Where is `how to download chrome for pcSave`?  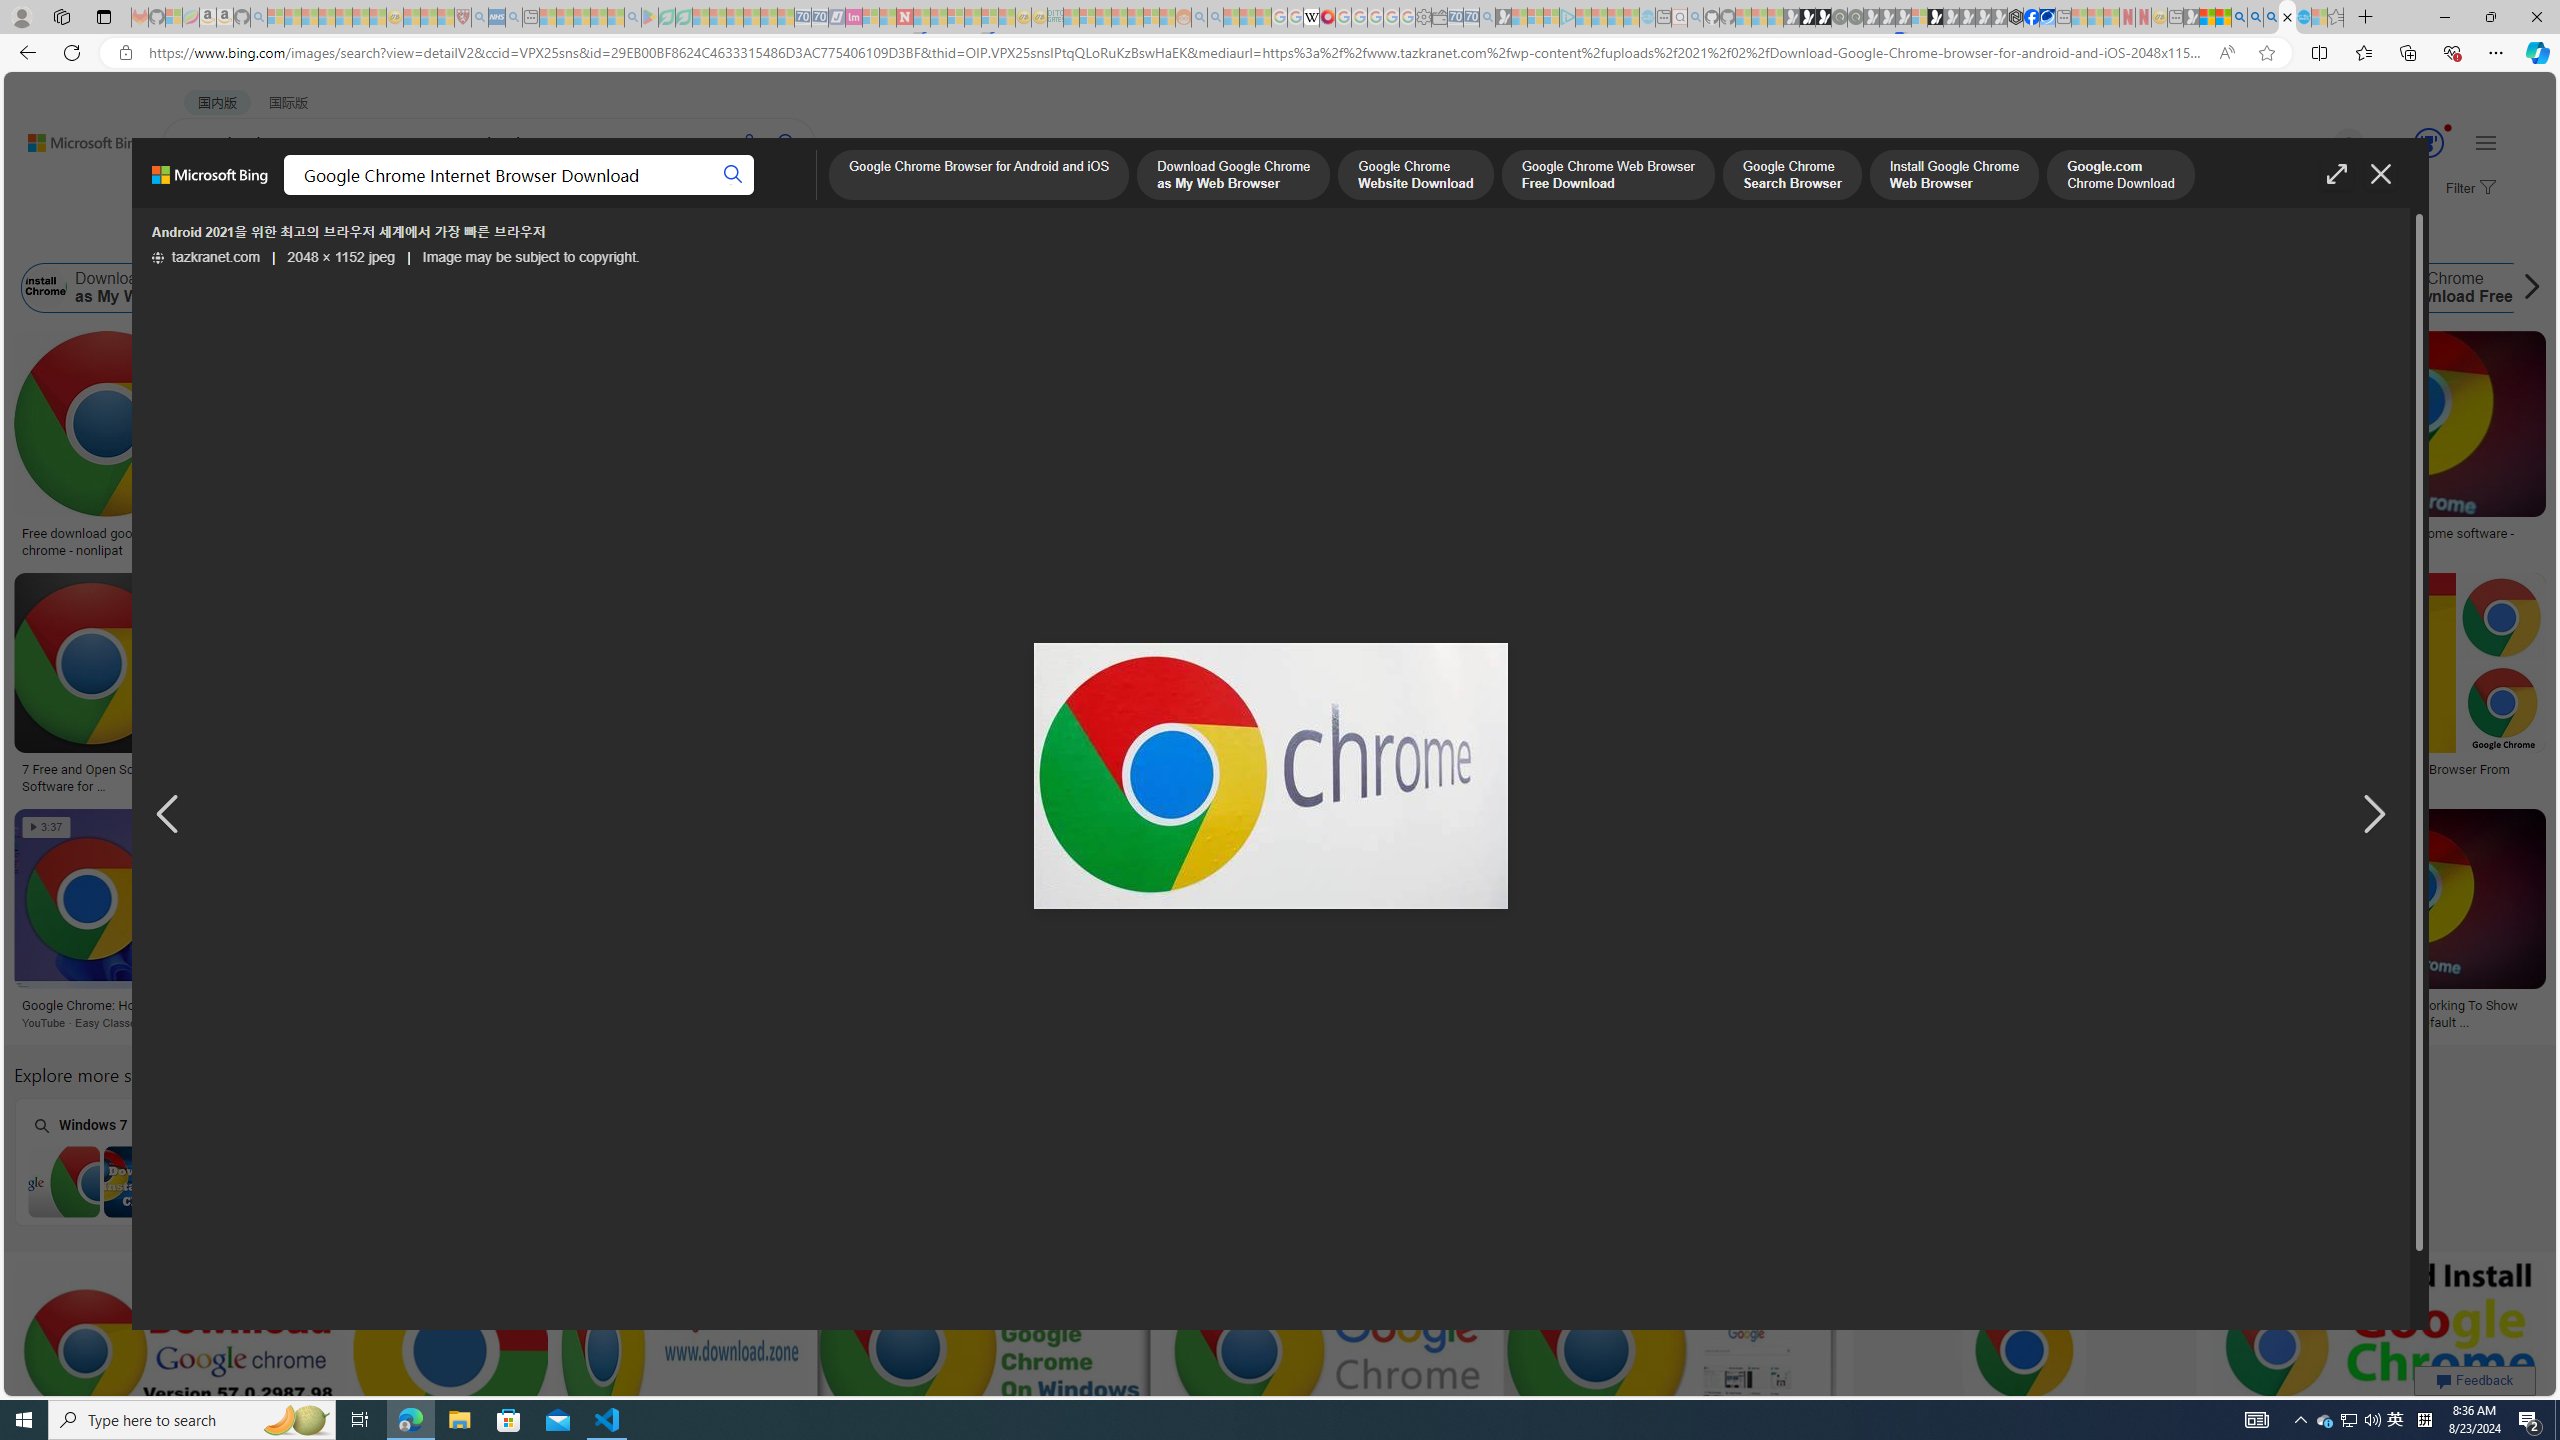 how to download chrome for pcSave is located at coordinates (988, 1373).